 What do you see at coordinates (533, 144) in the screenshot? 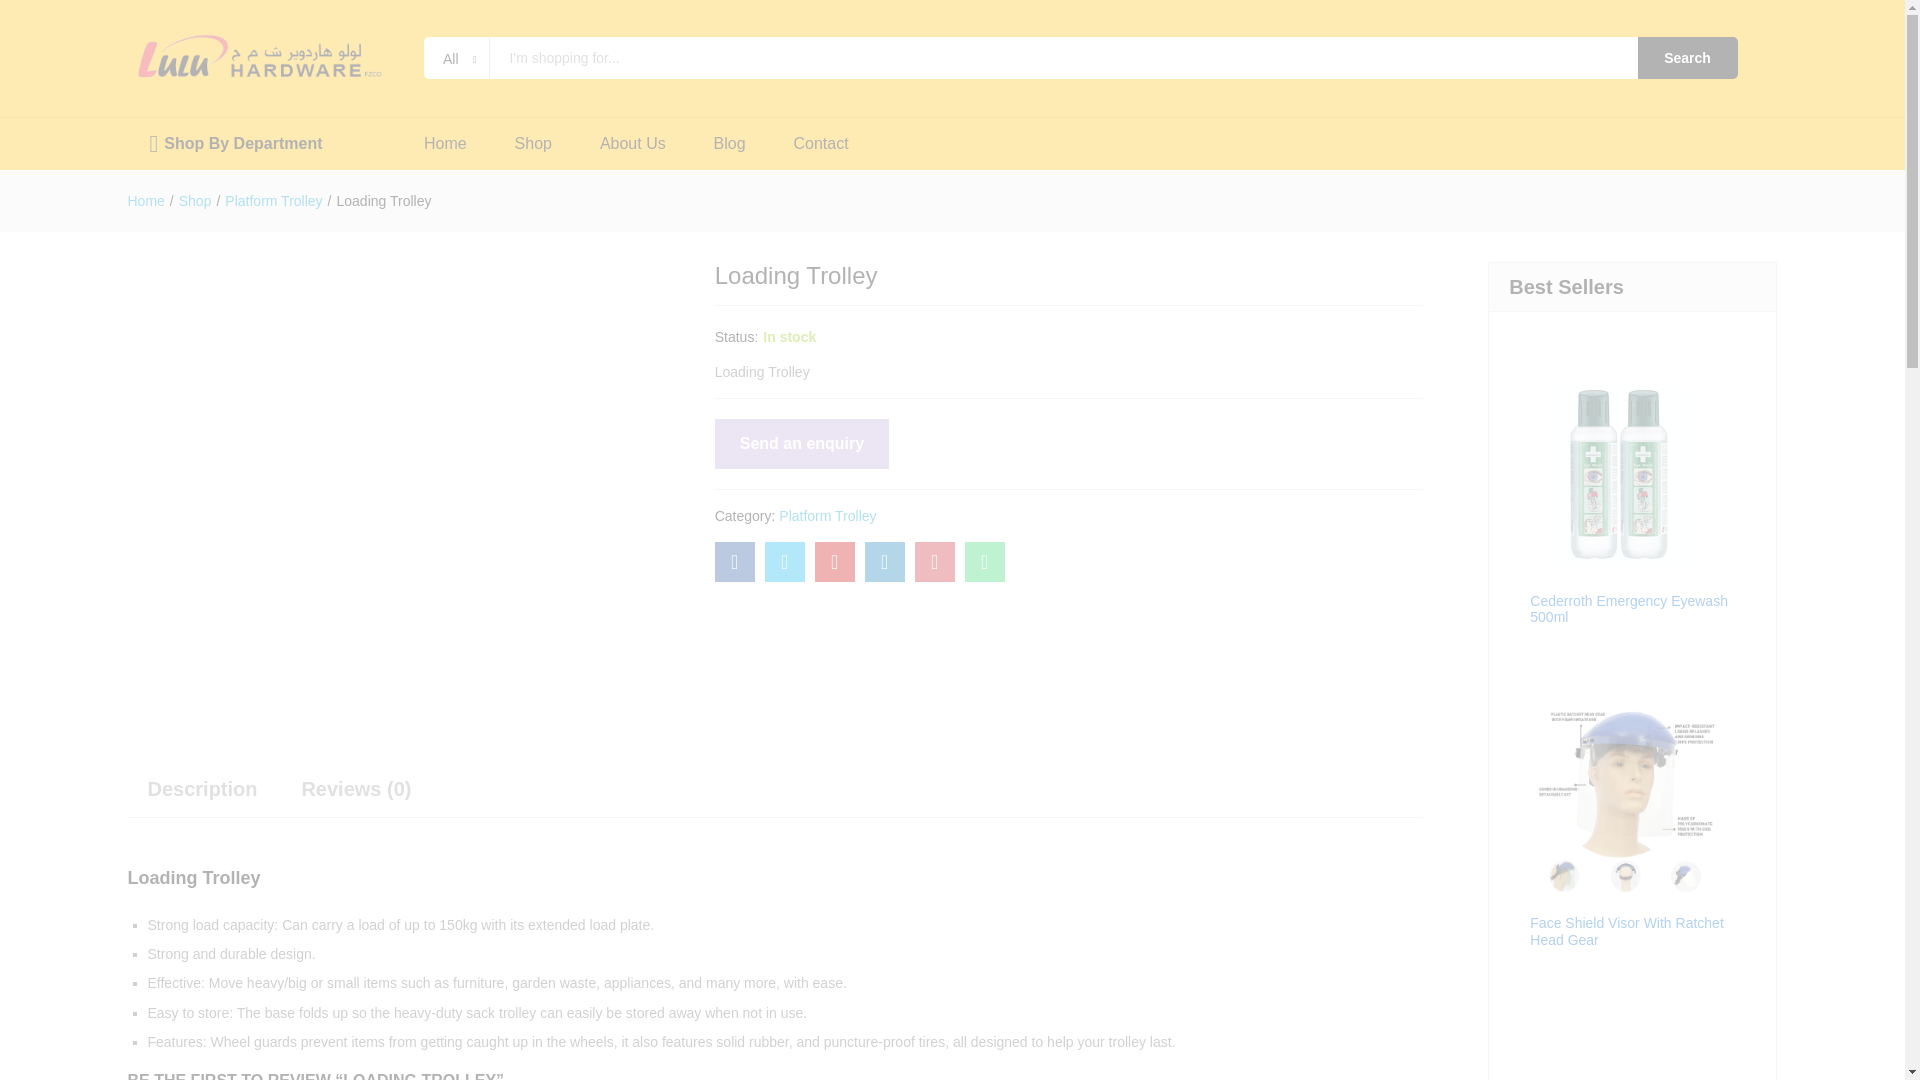
I see `Shop` at bounding box center [533, 144].